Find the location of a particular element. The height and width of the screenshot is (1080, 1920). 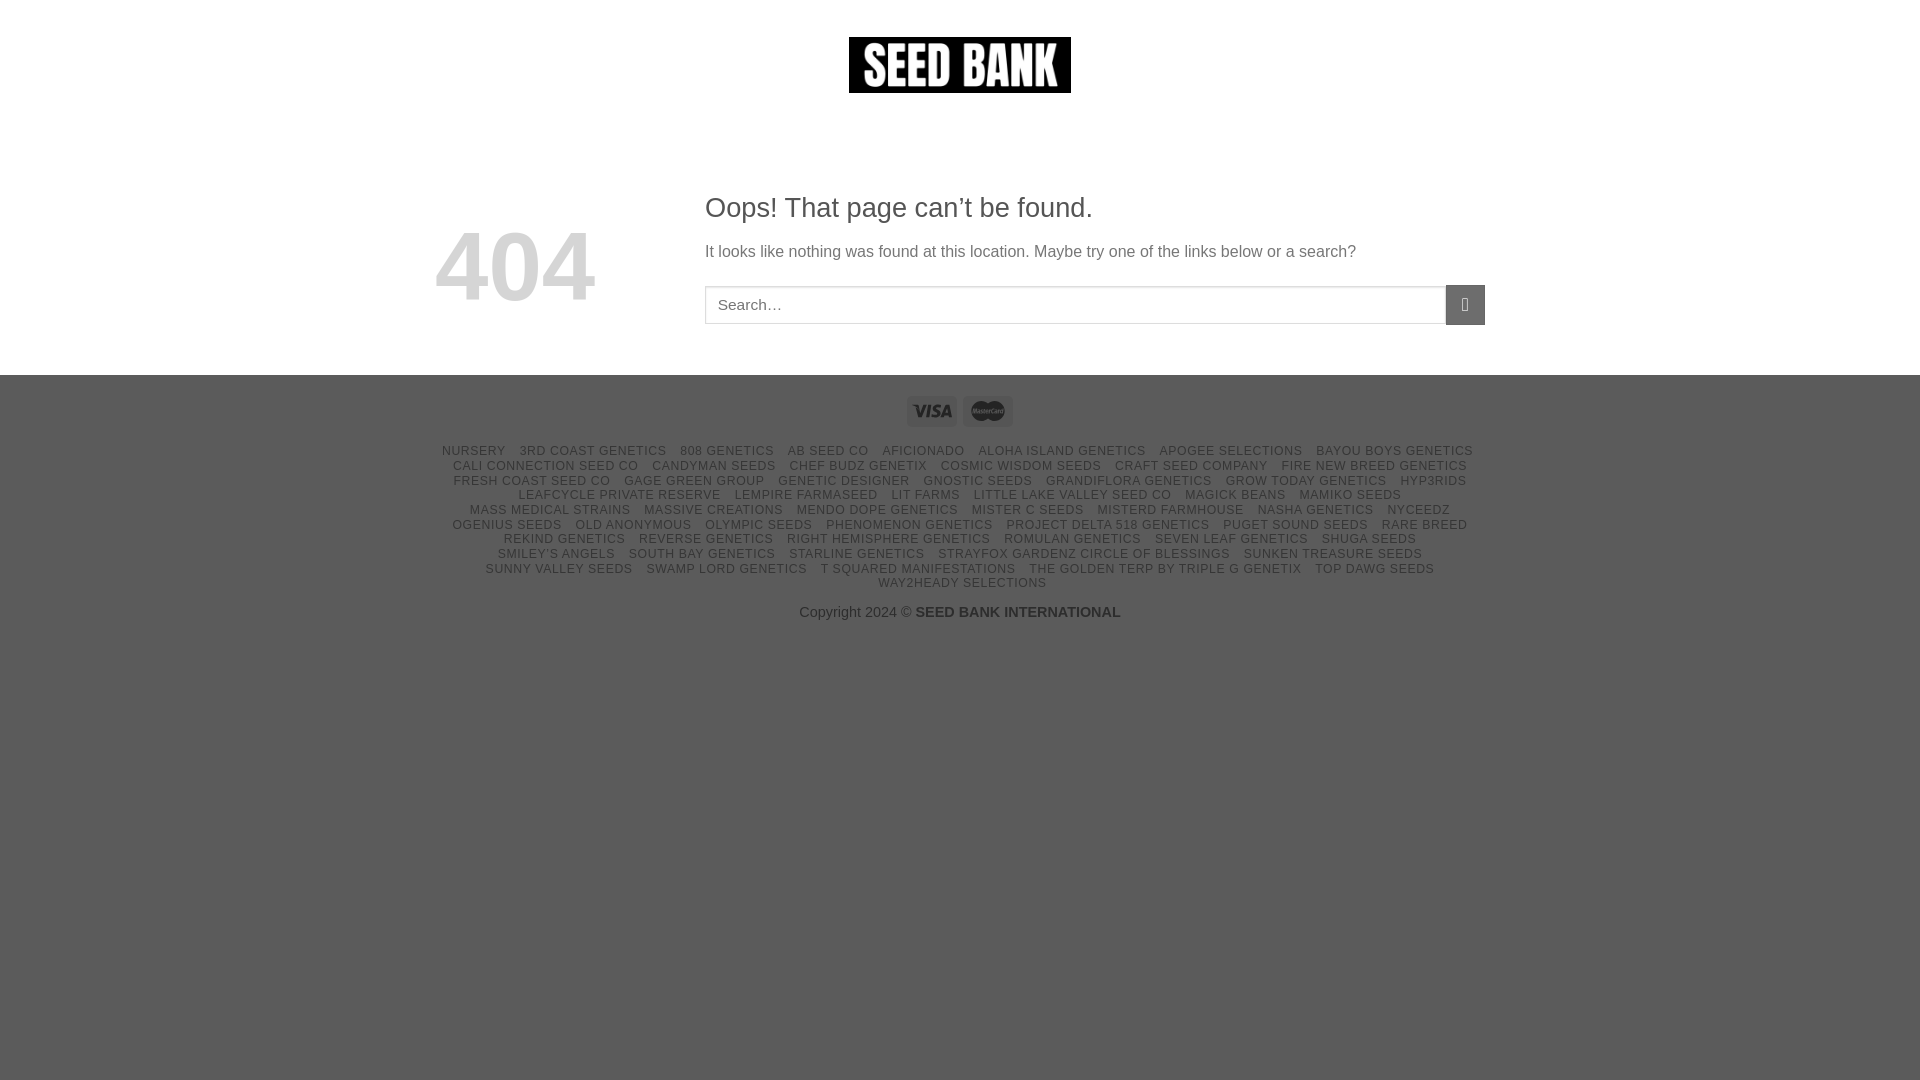

LIT FARMS is located at coordinates (925, 495).